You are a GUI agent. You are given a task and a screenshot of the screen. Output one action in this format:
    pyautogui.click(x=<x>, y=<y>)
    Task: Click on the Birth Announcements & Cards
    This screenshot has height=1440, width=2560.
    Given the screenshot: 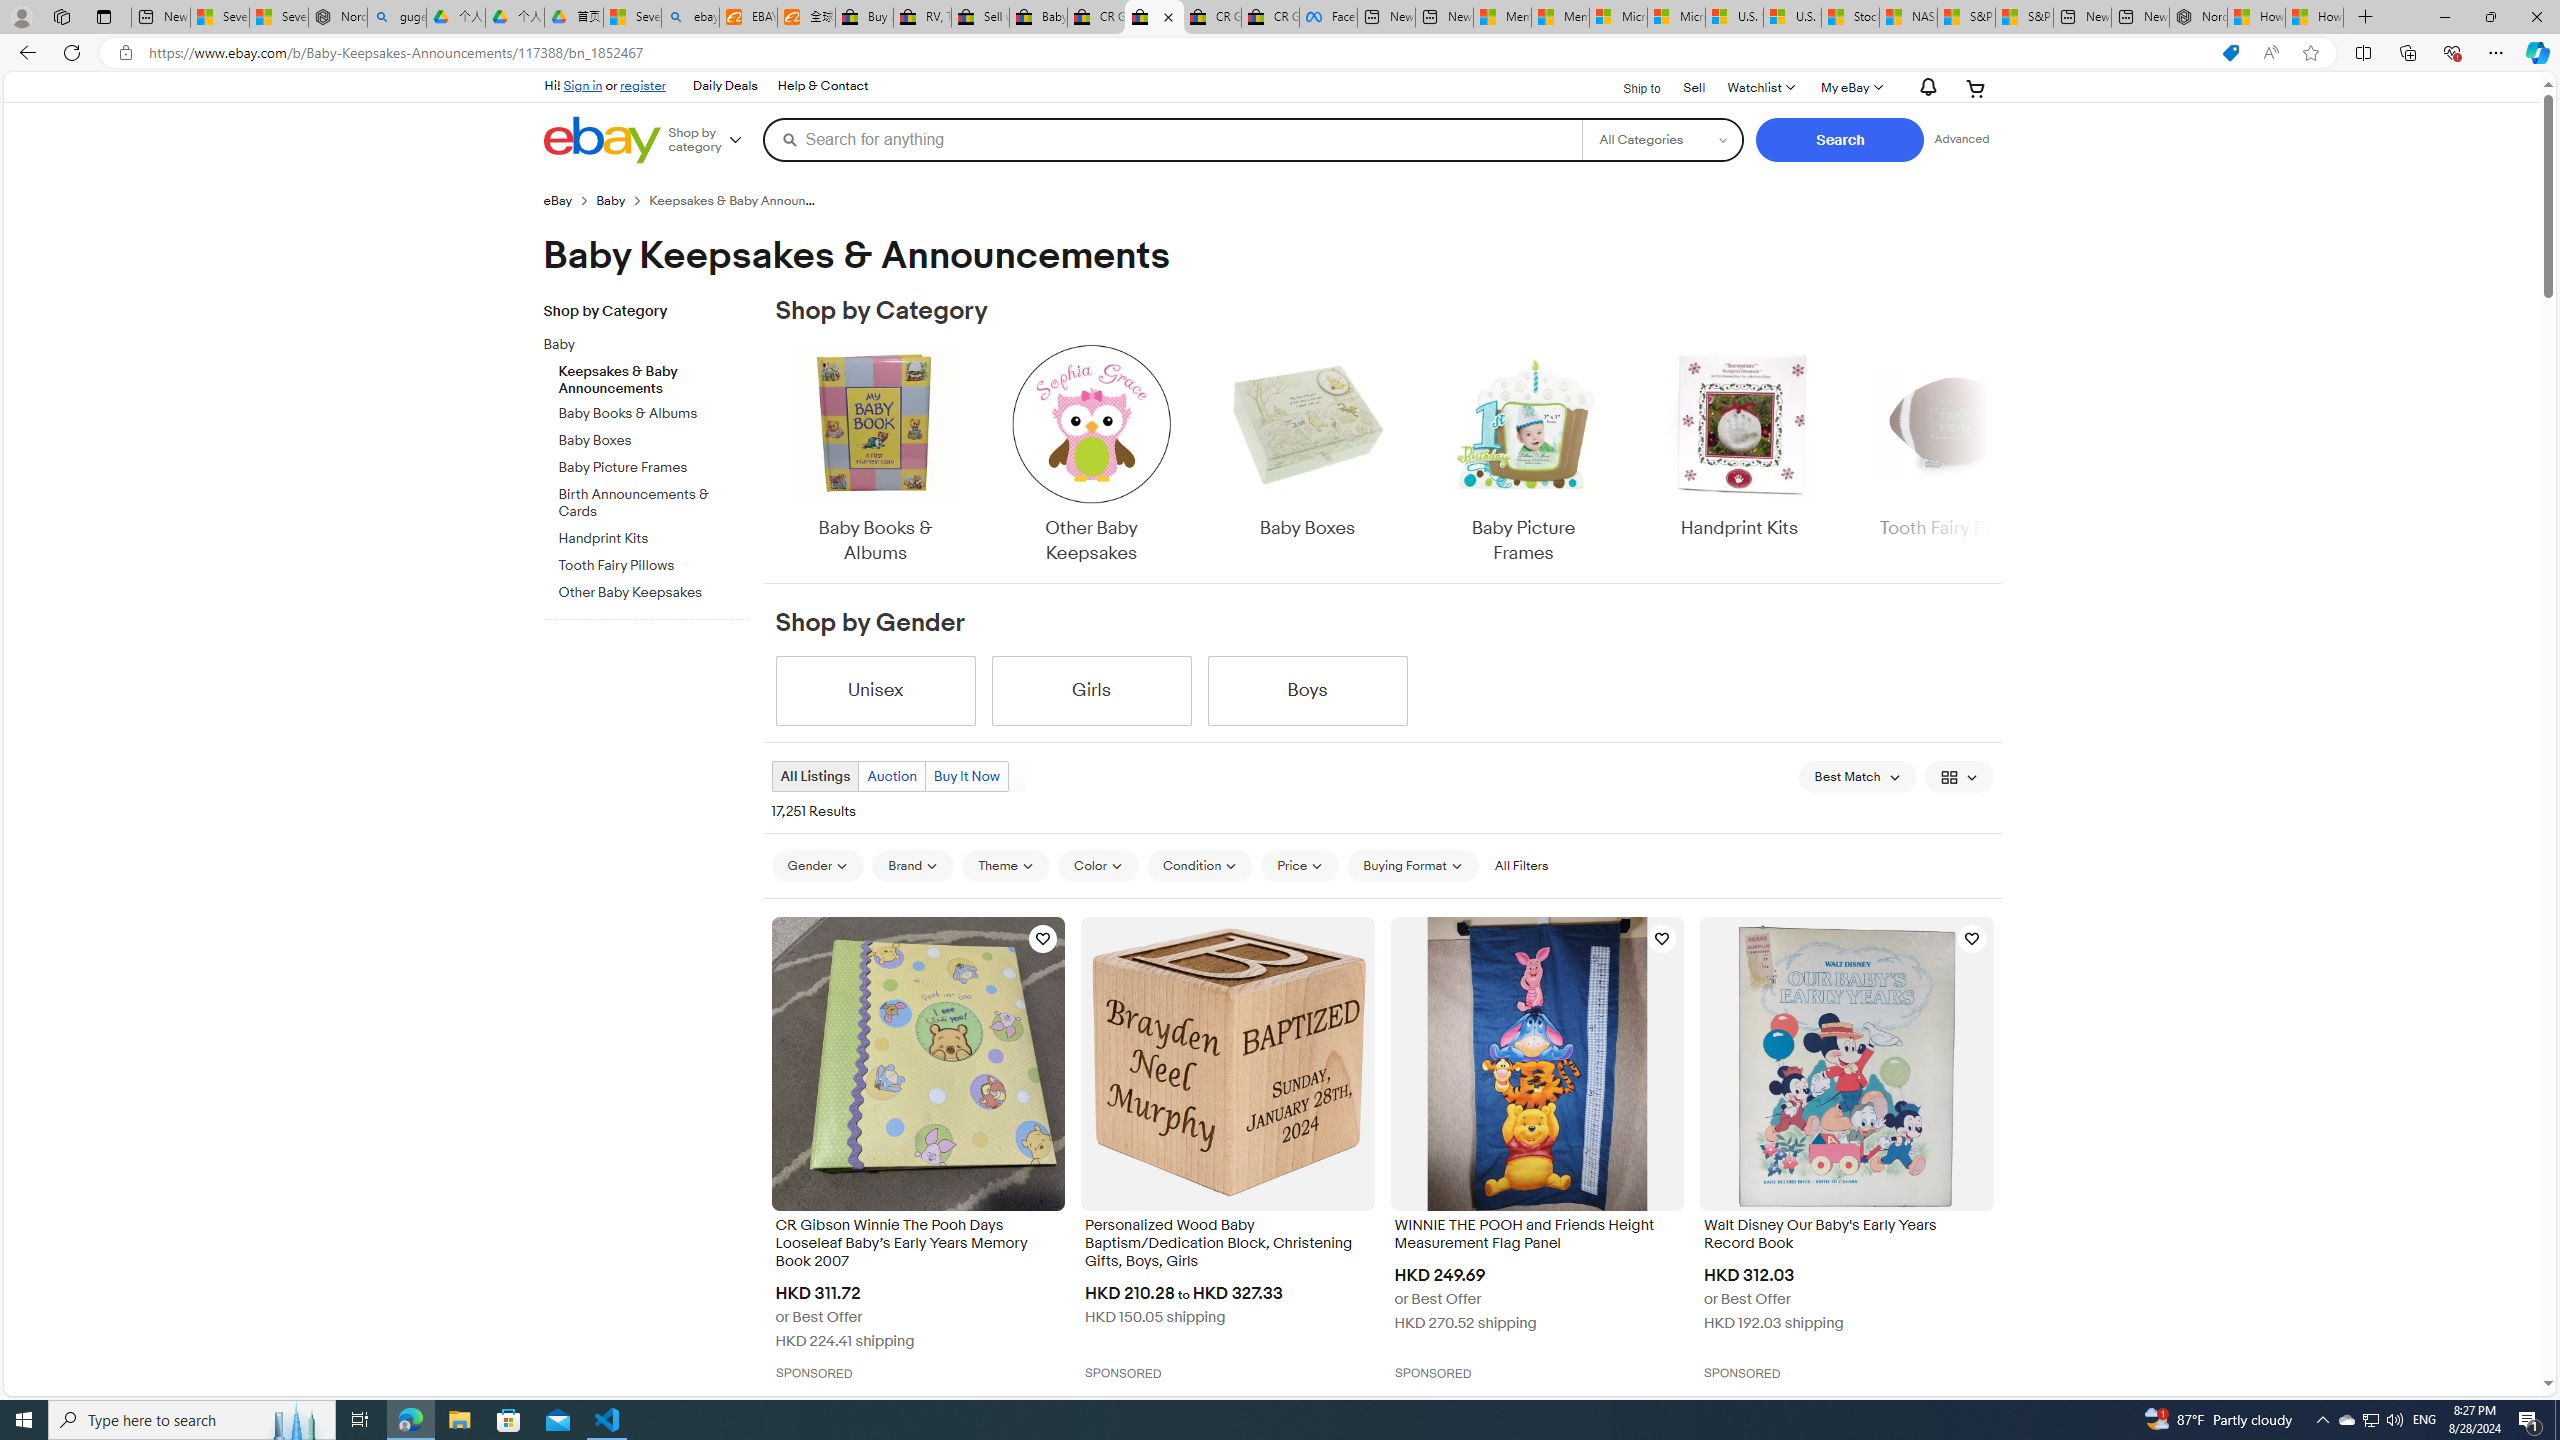 What is the action you would take?
    pyautogui.click(x=654, y=504)
    